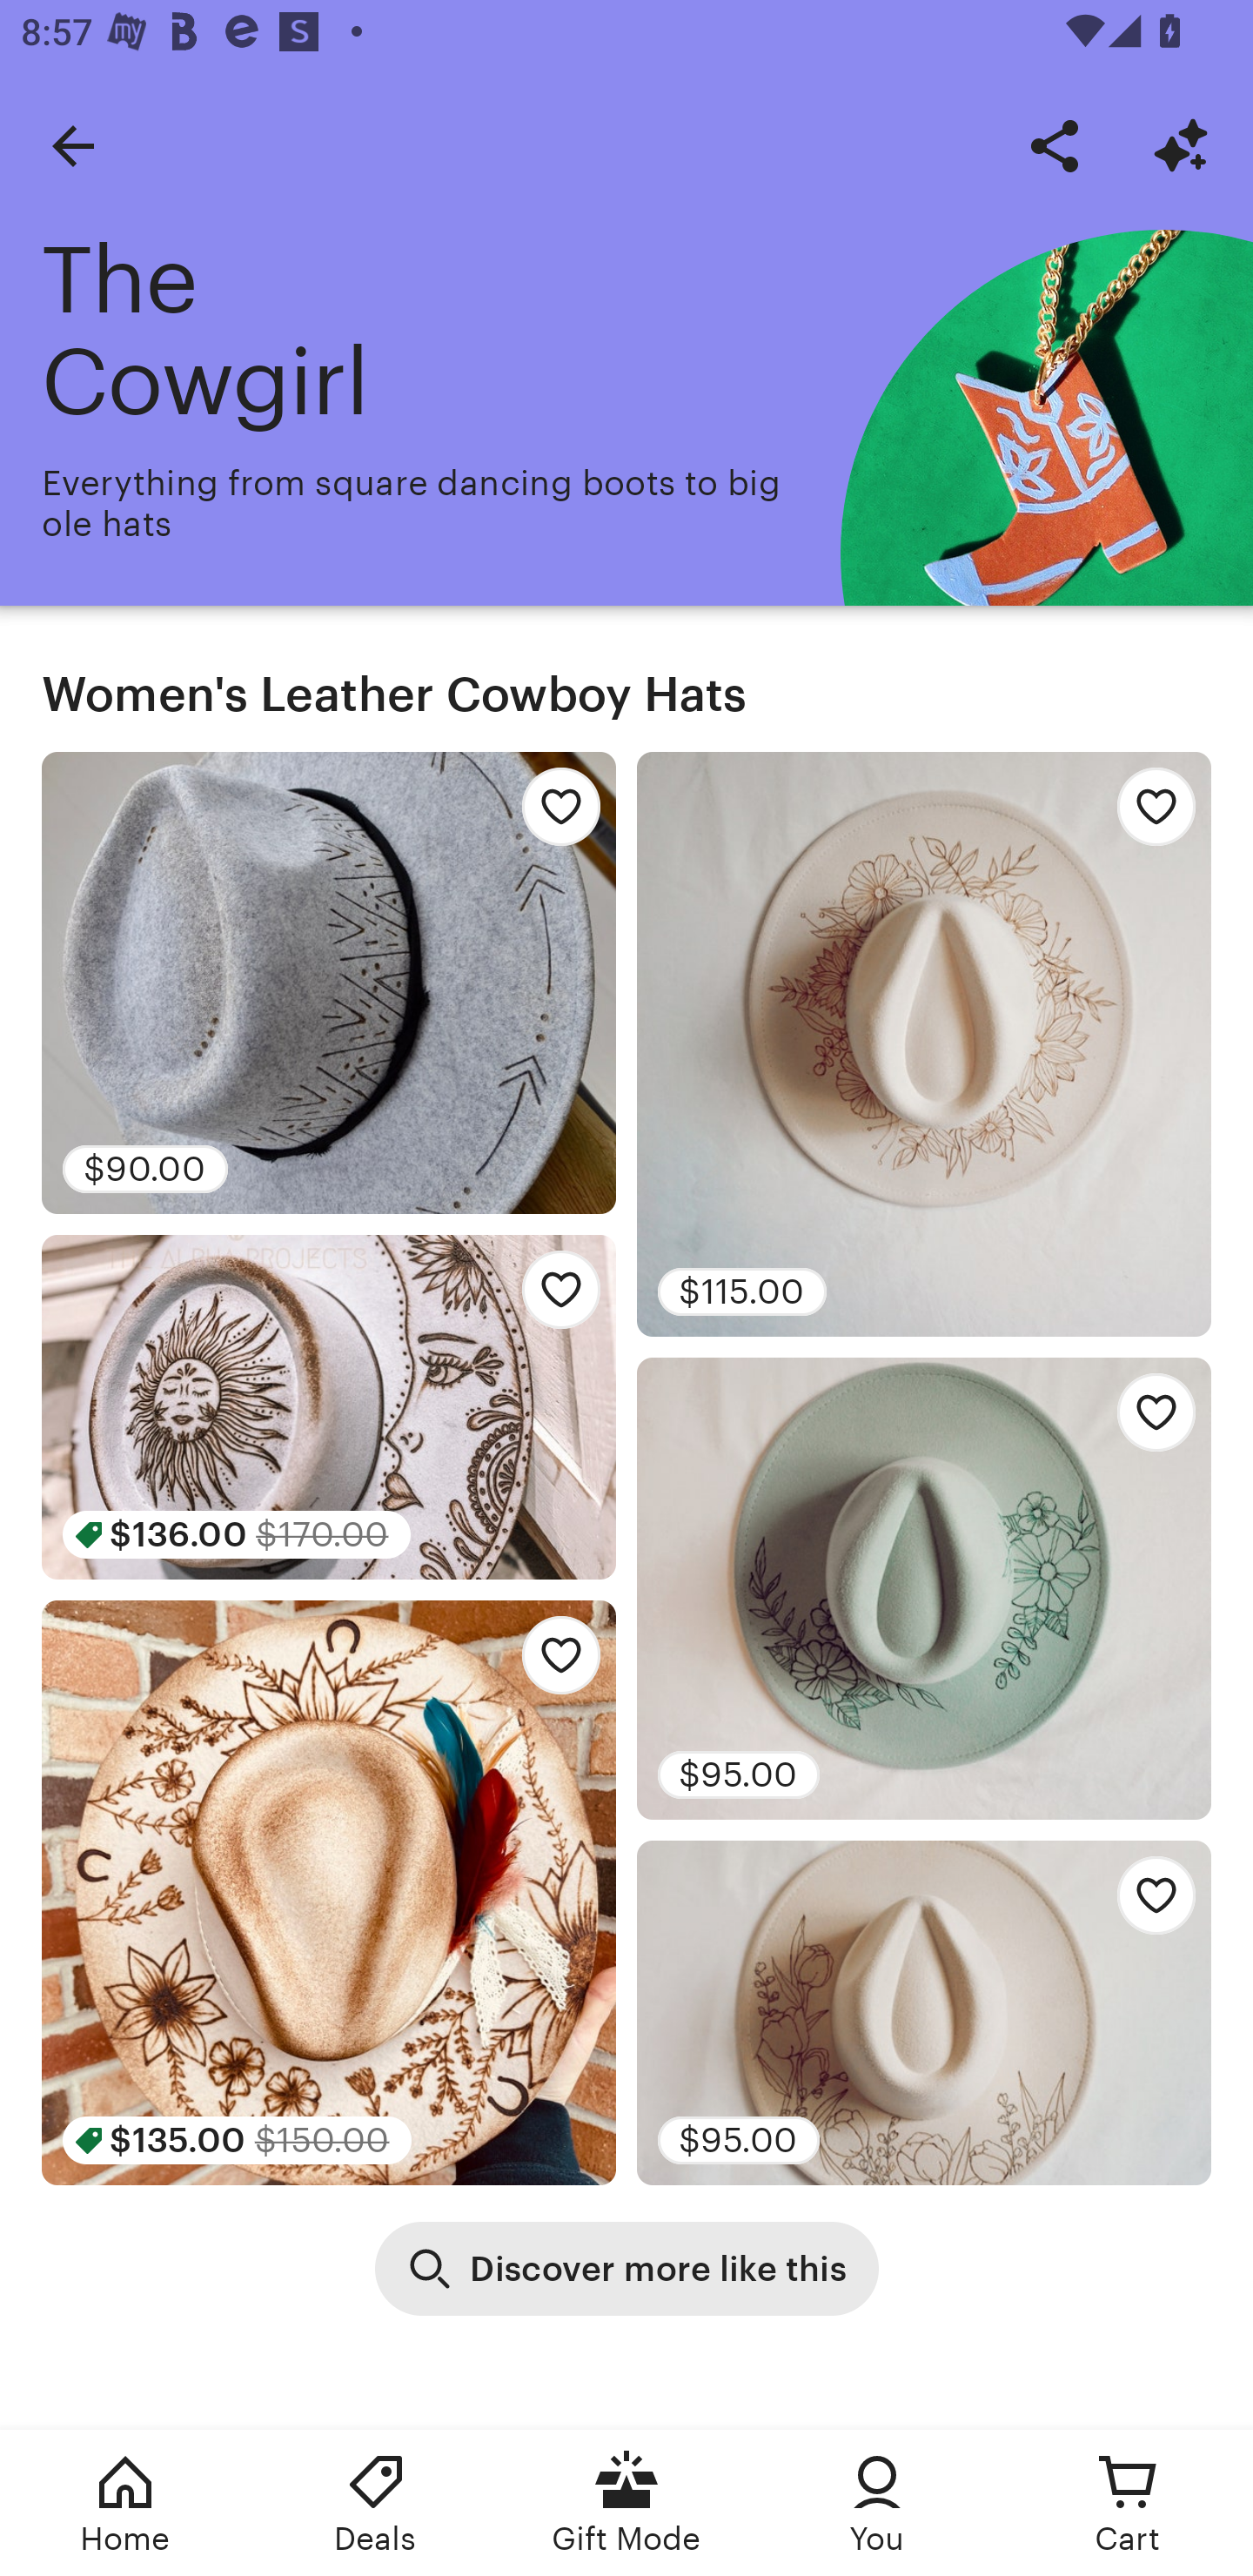 Image resolution: width=1253 pixels, height=2576 pixels. What do you see at coordinates (329, 1892) in the screenshot?
I see `Sale price: $135.00 $135.00 $150.00` at bounding box center [329, 1892].